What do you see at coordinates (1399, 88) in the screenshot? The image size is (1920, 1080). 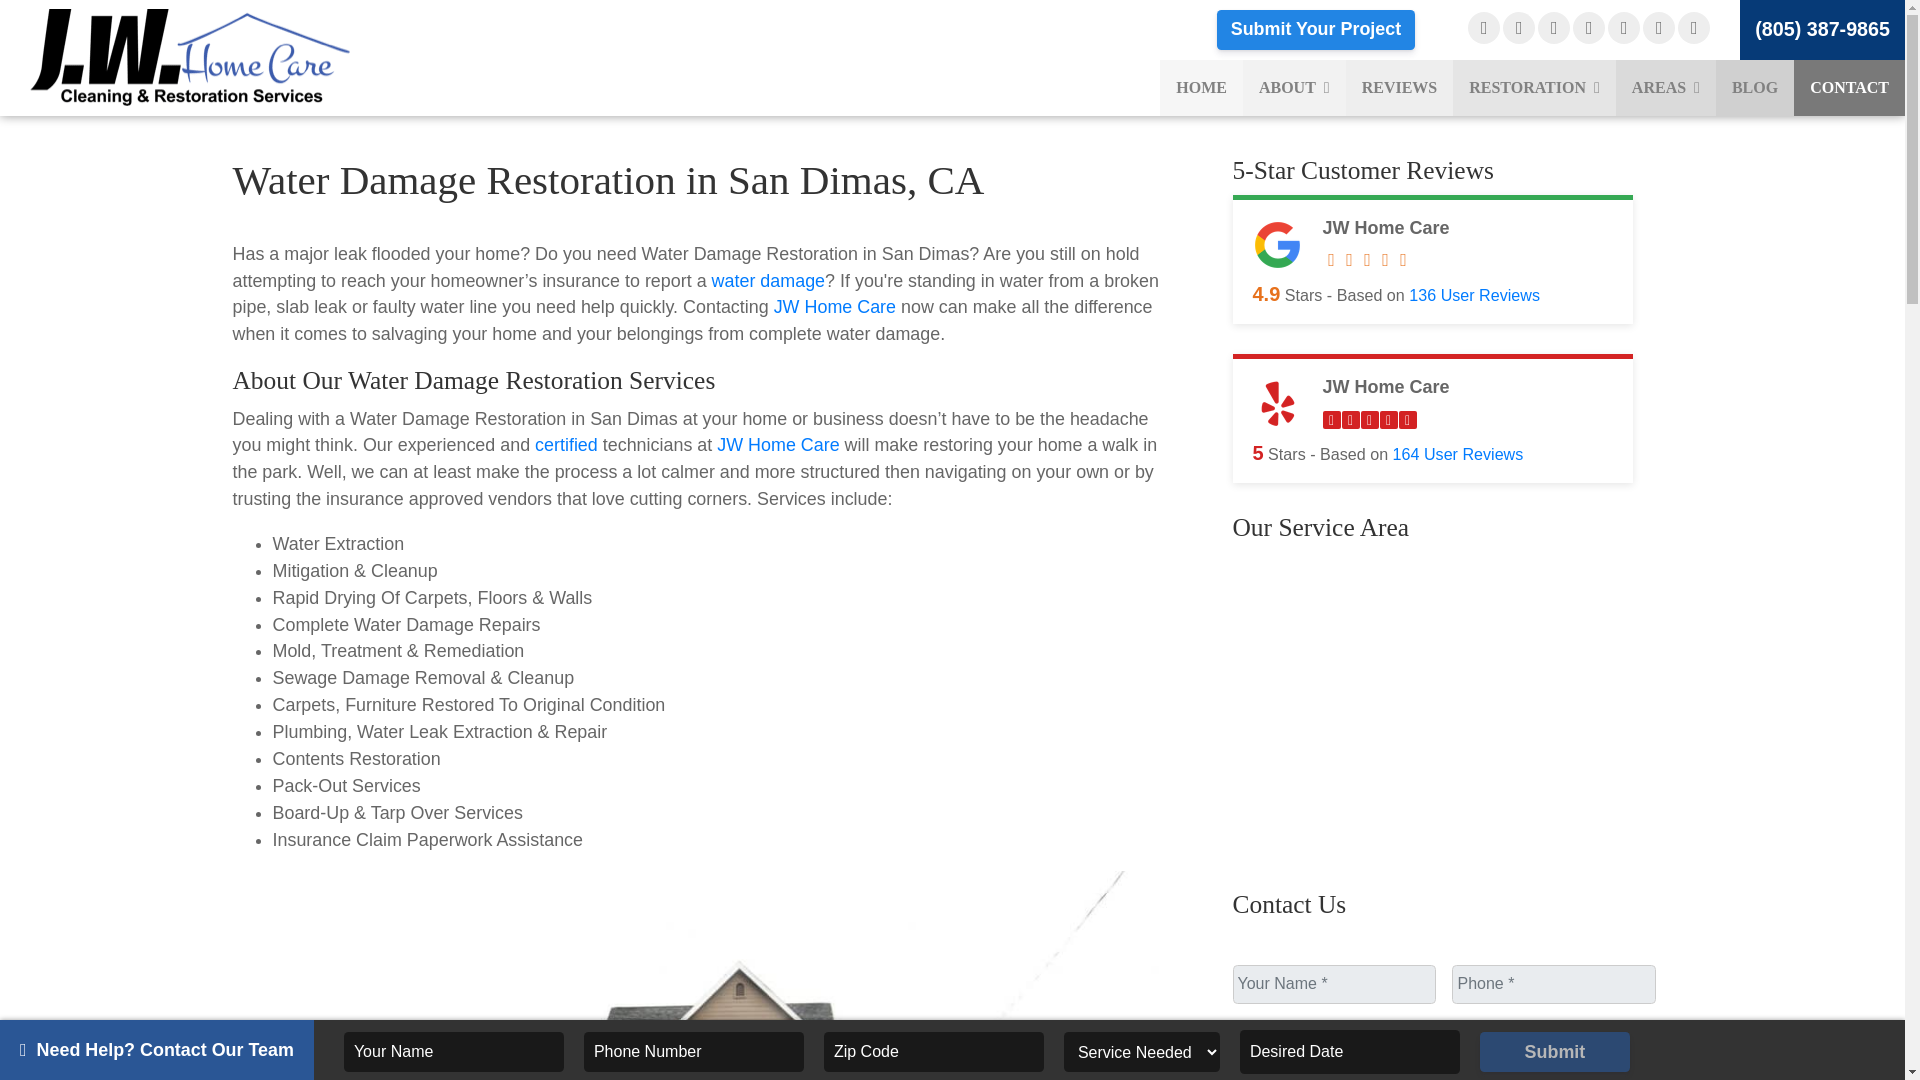 I see `REVIEWS` at bounding box center [1399, 88].